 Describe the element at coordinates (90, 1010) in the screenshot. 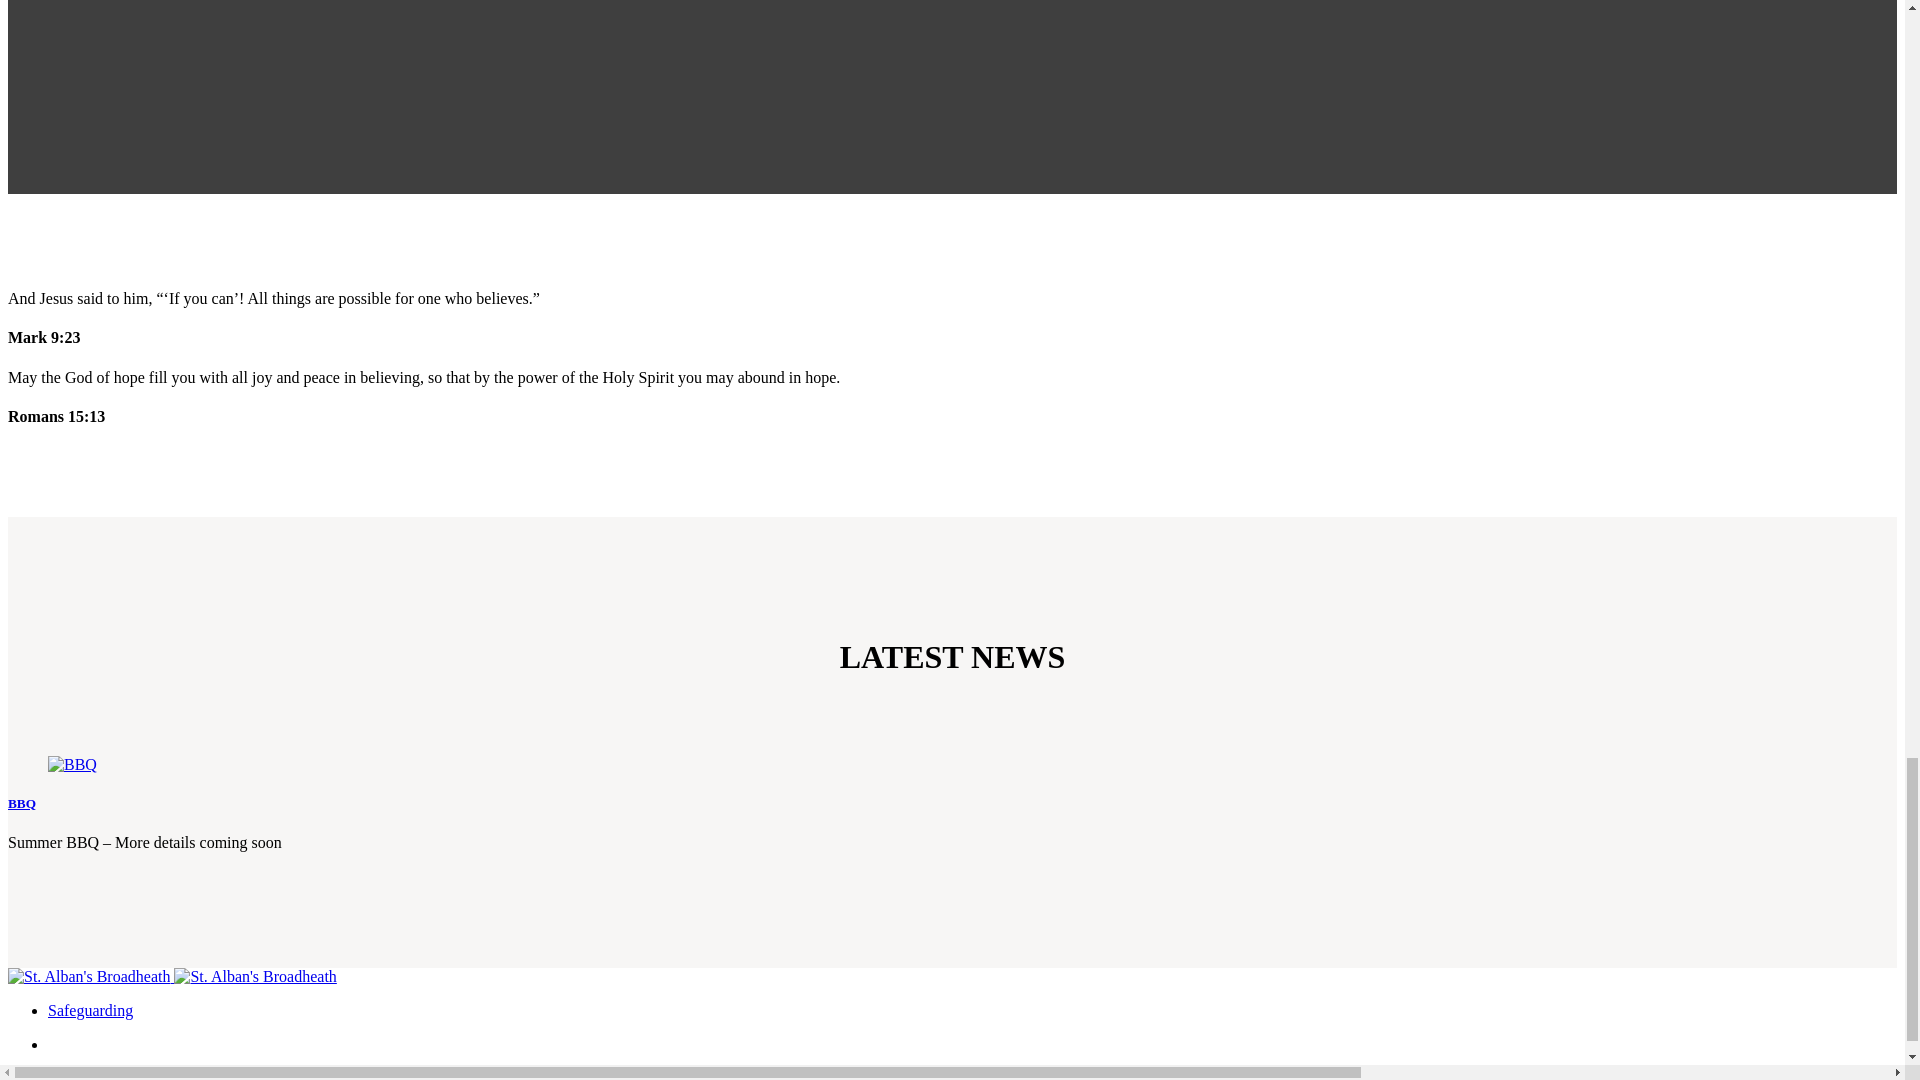

I see `Safeguarding` at that location.